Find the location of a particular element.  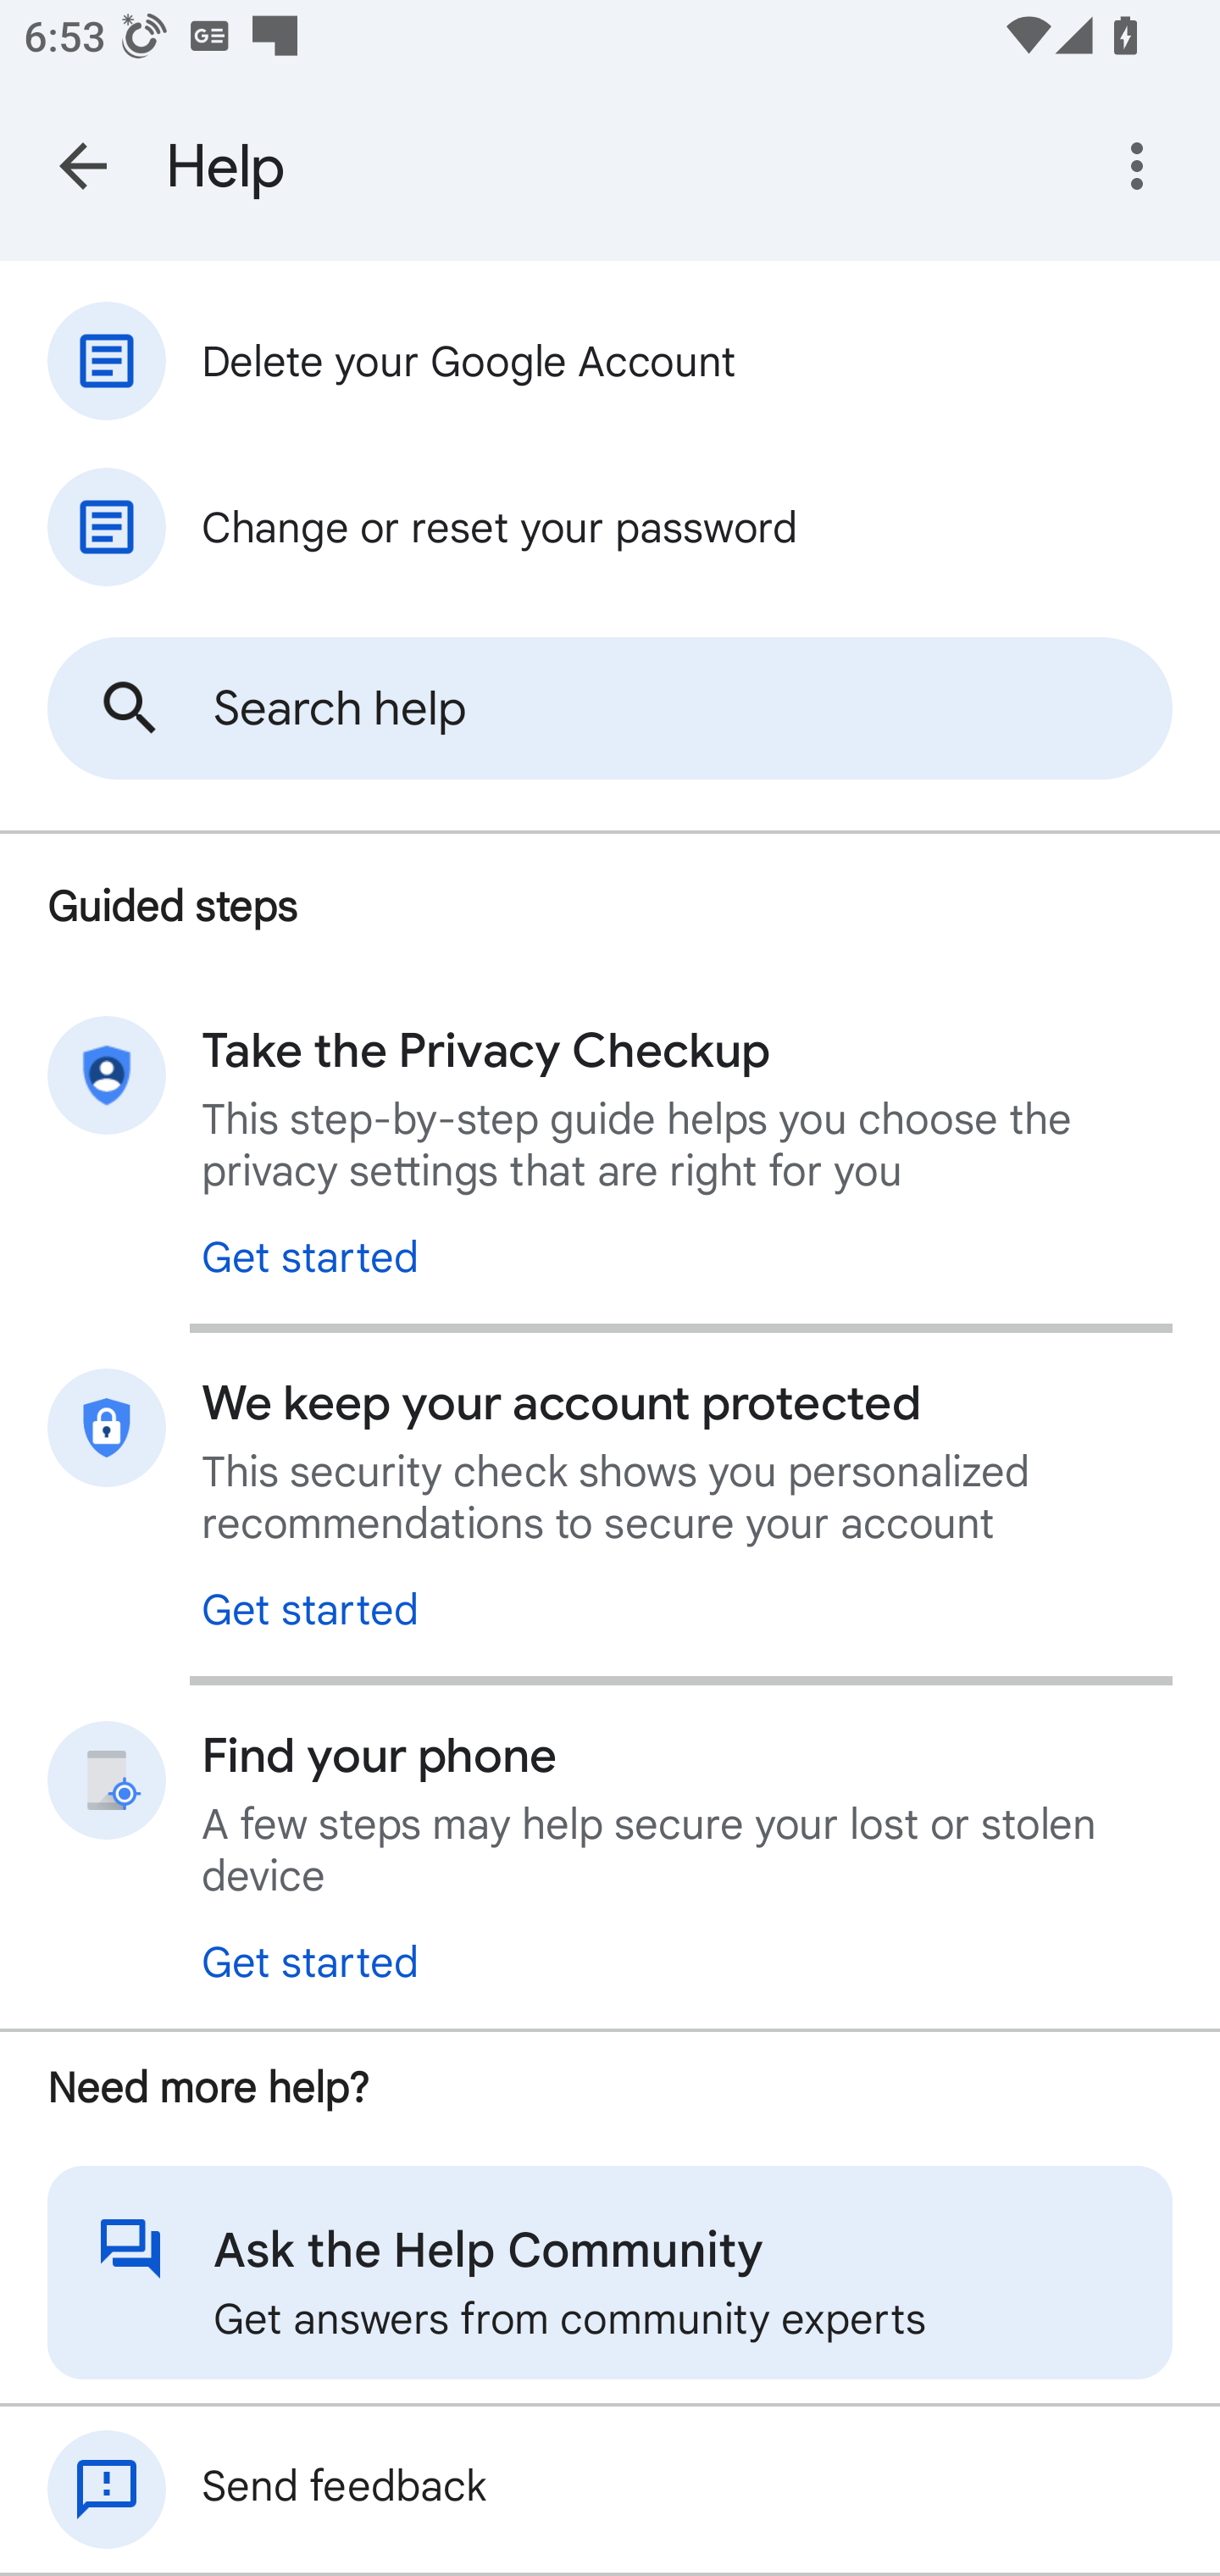

Search help is located at coordinates (610, 708).